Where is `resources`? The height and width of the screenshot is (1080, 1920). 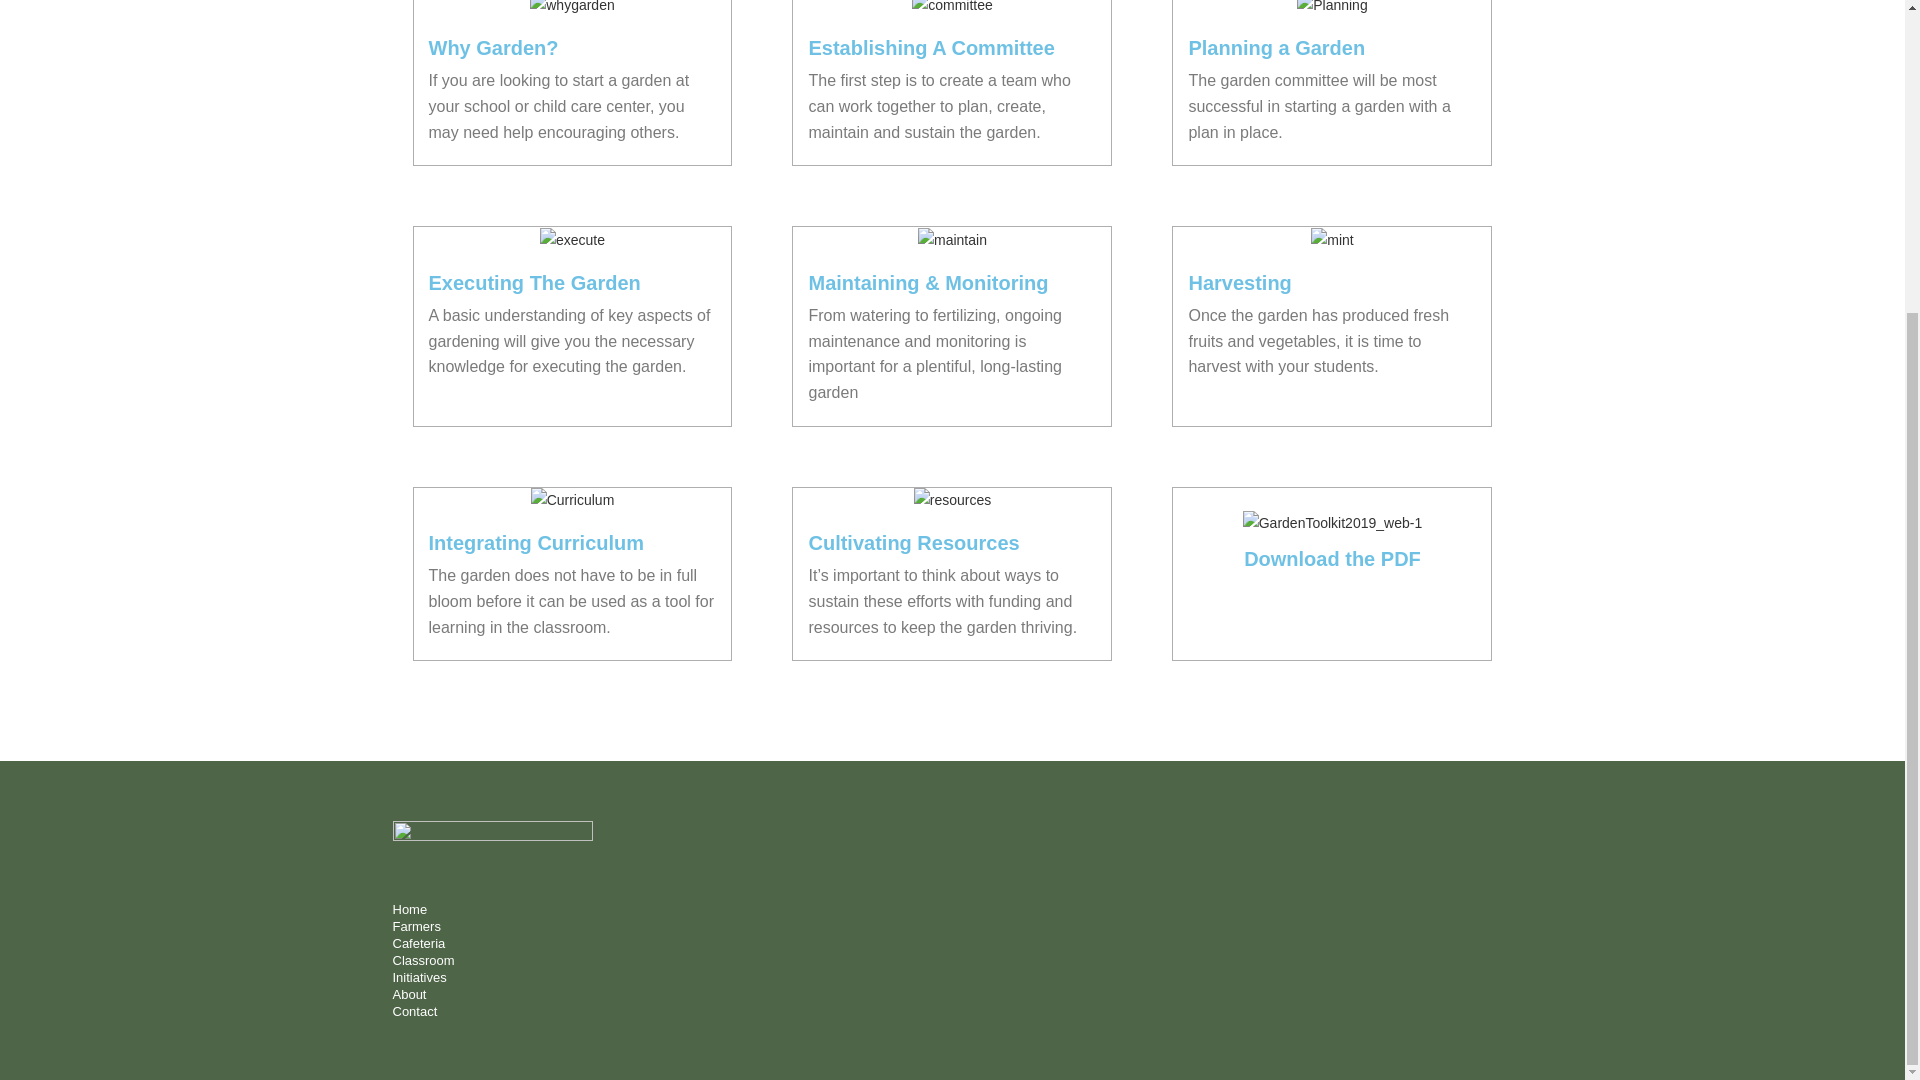 resources is located at coordinates (952, 500).